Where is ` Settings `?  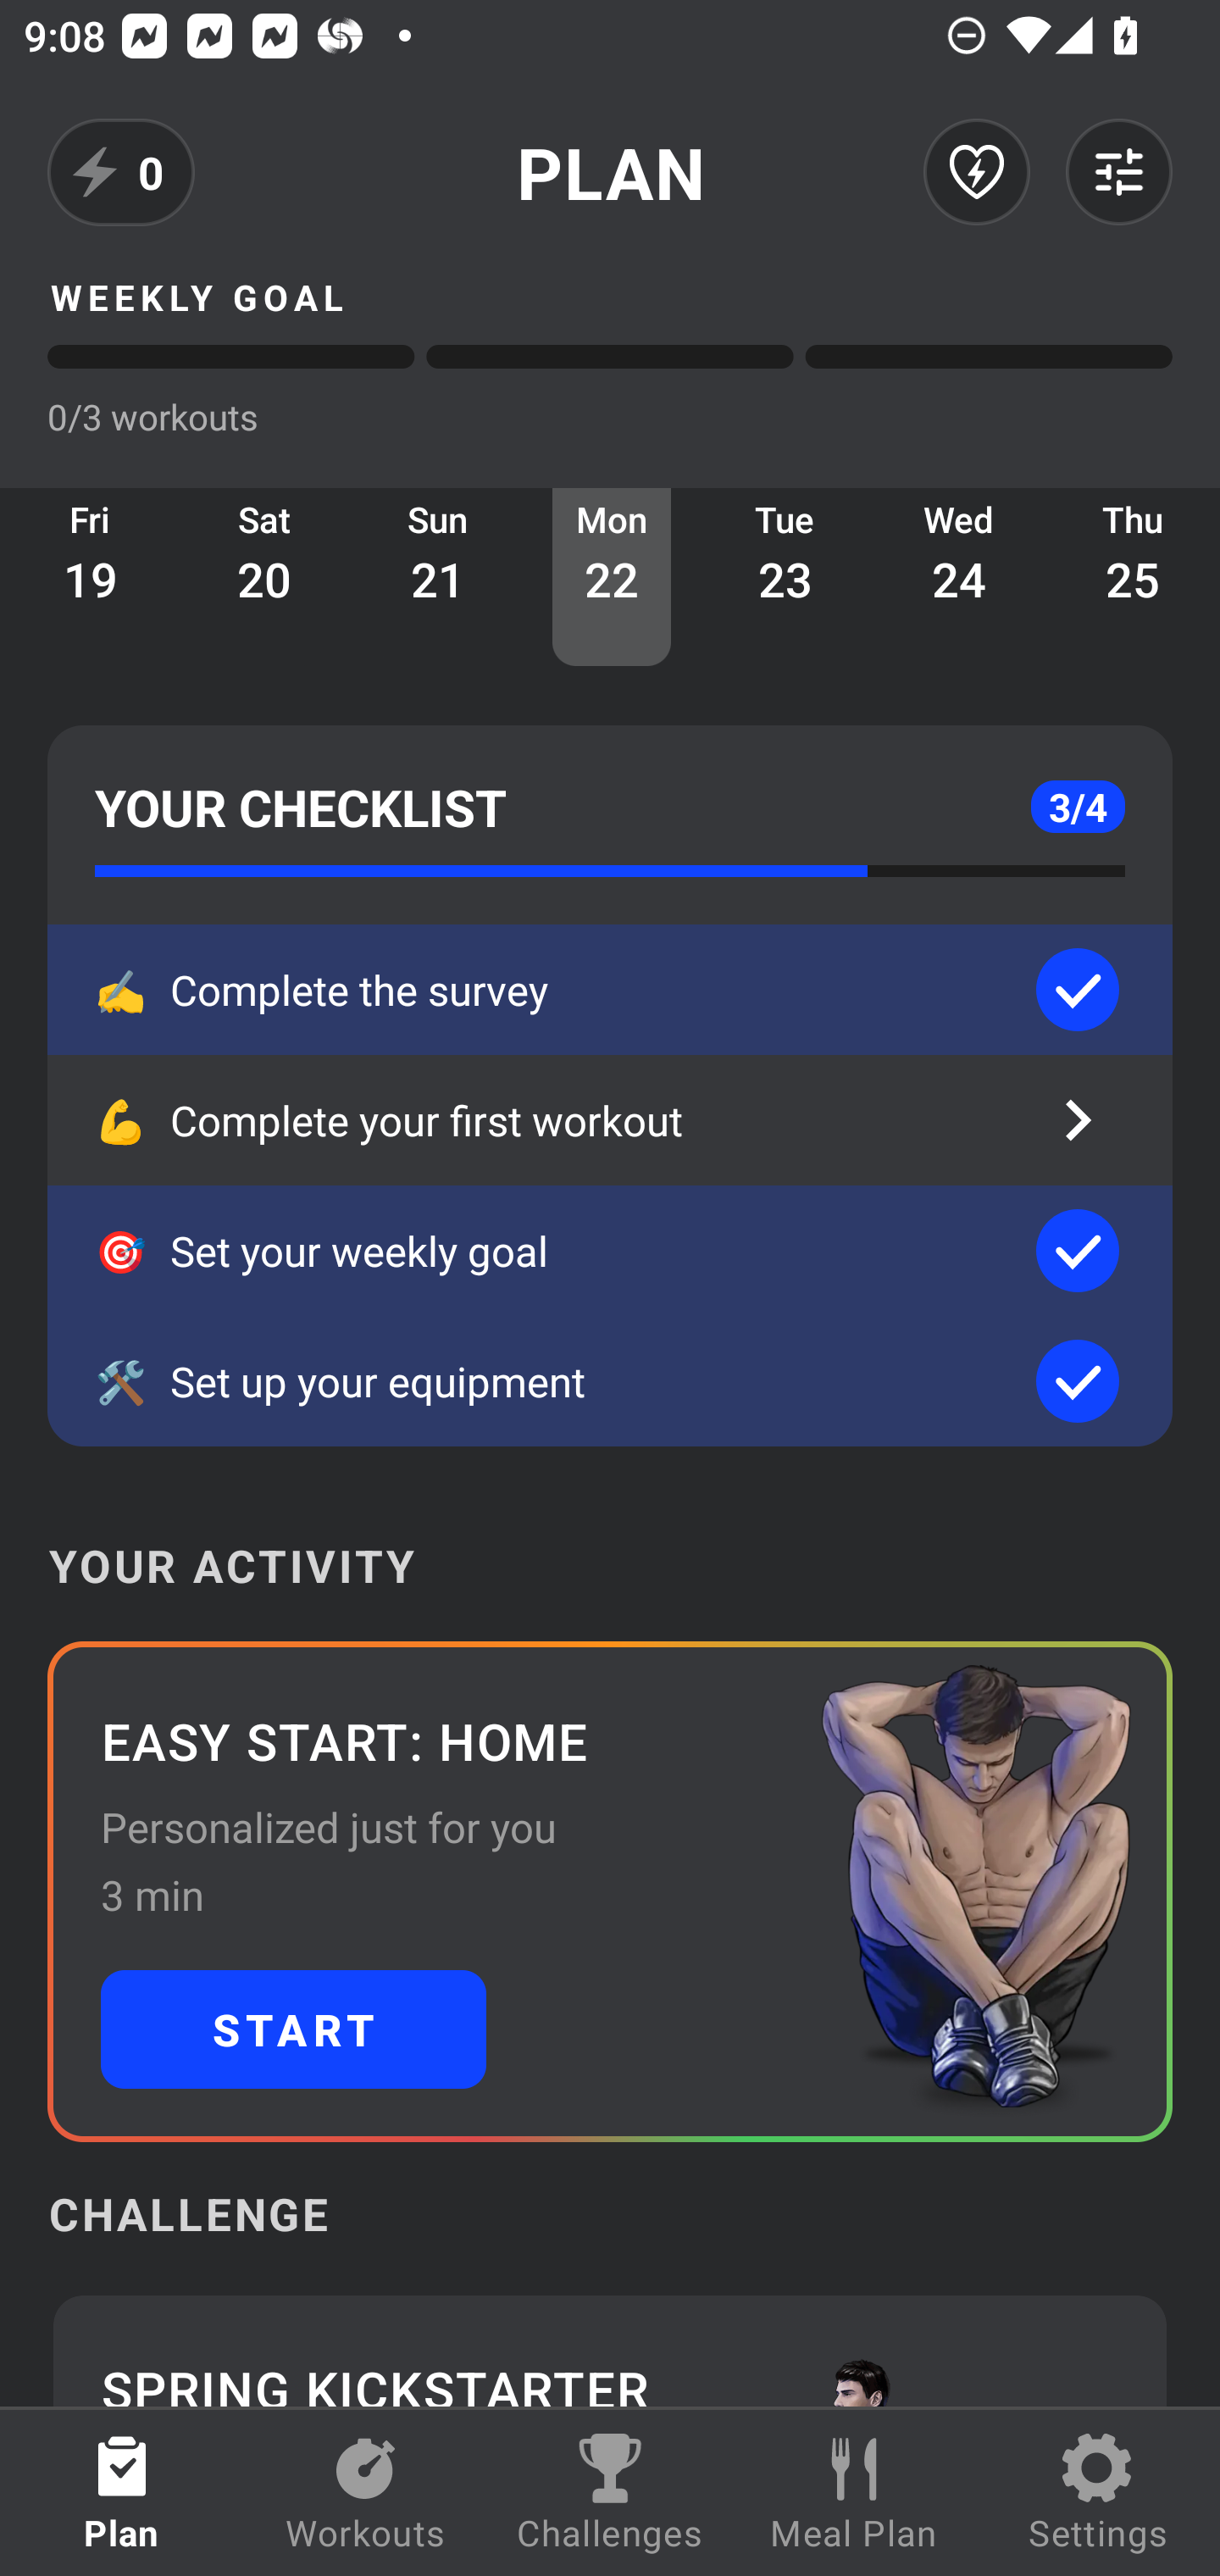  Settings  is located at coordinates (1098, 2493).